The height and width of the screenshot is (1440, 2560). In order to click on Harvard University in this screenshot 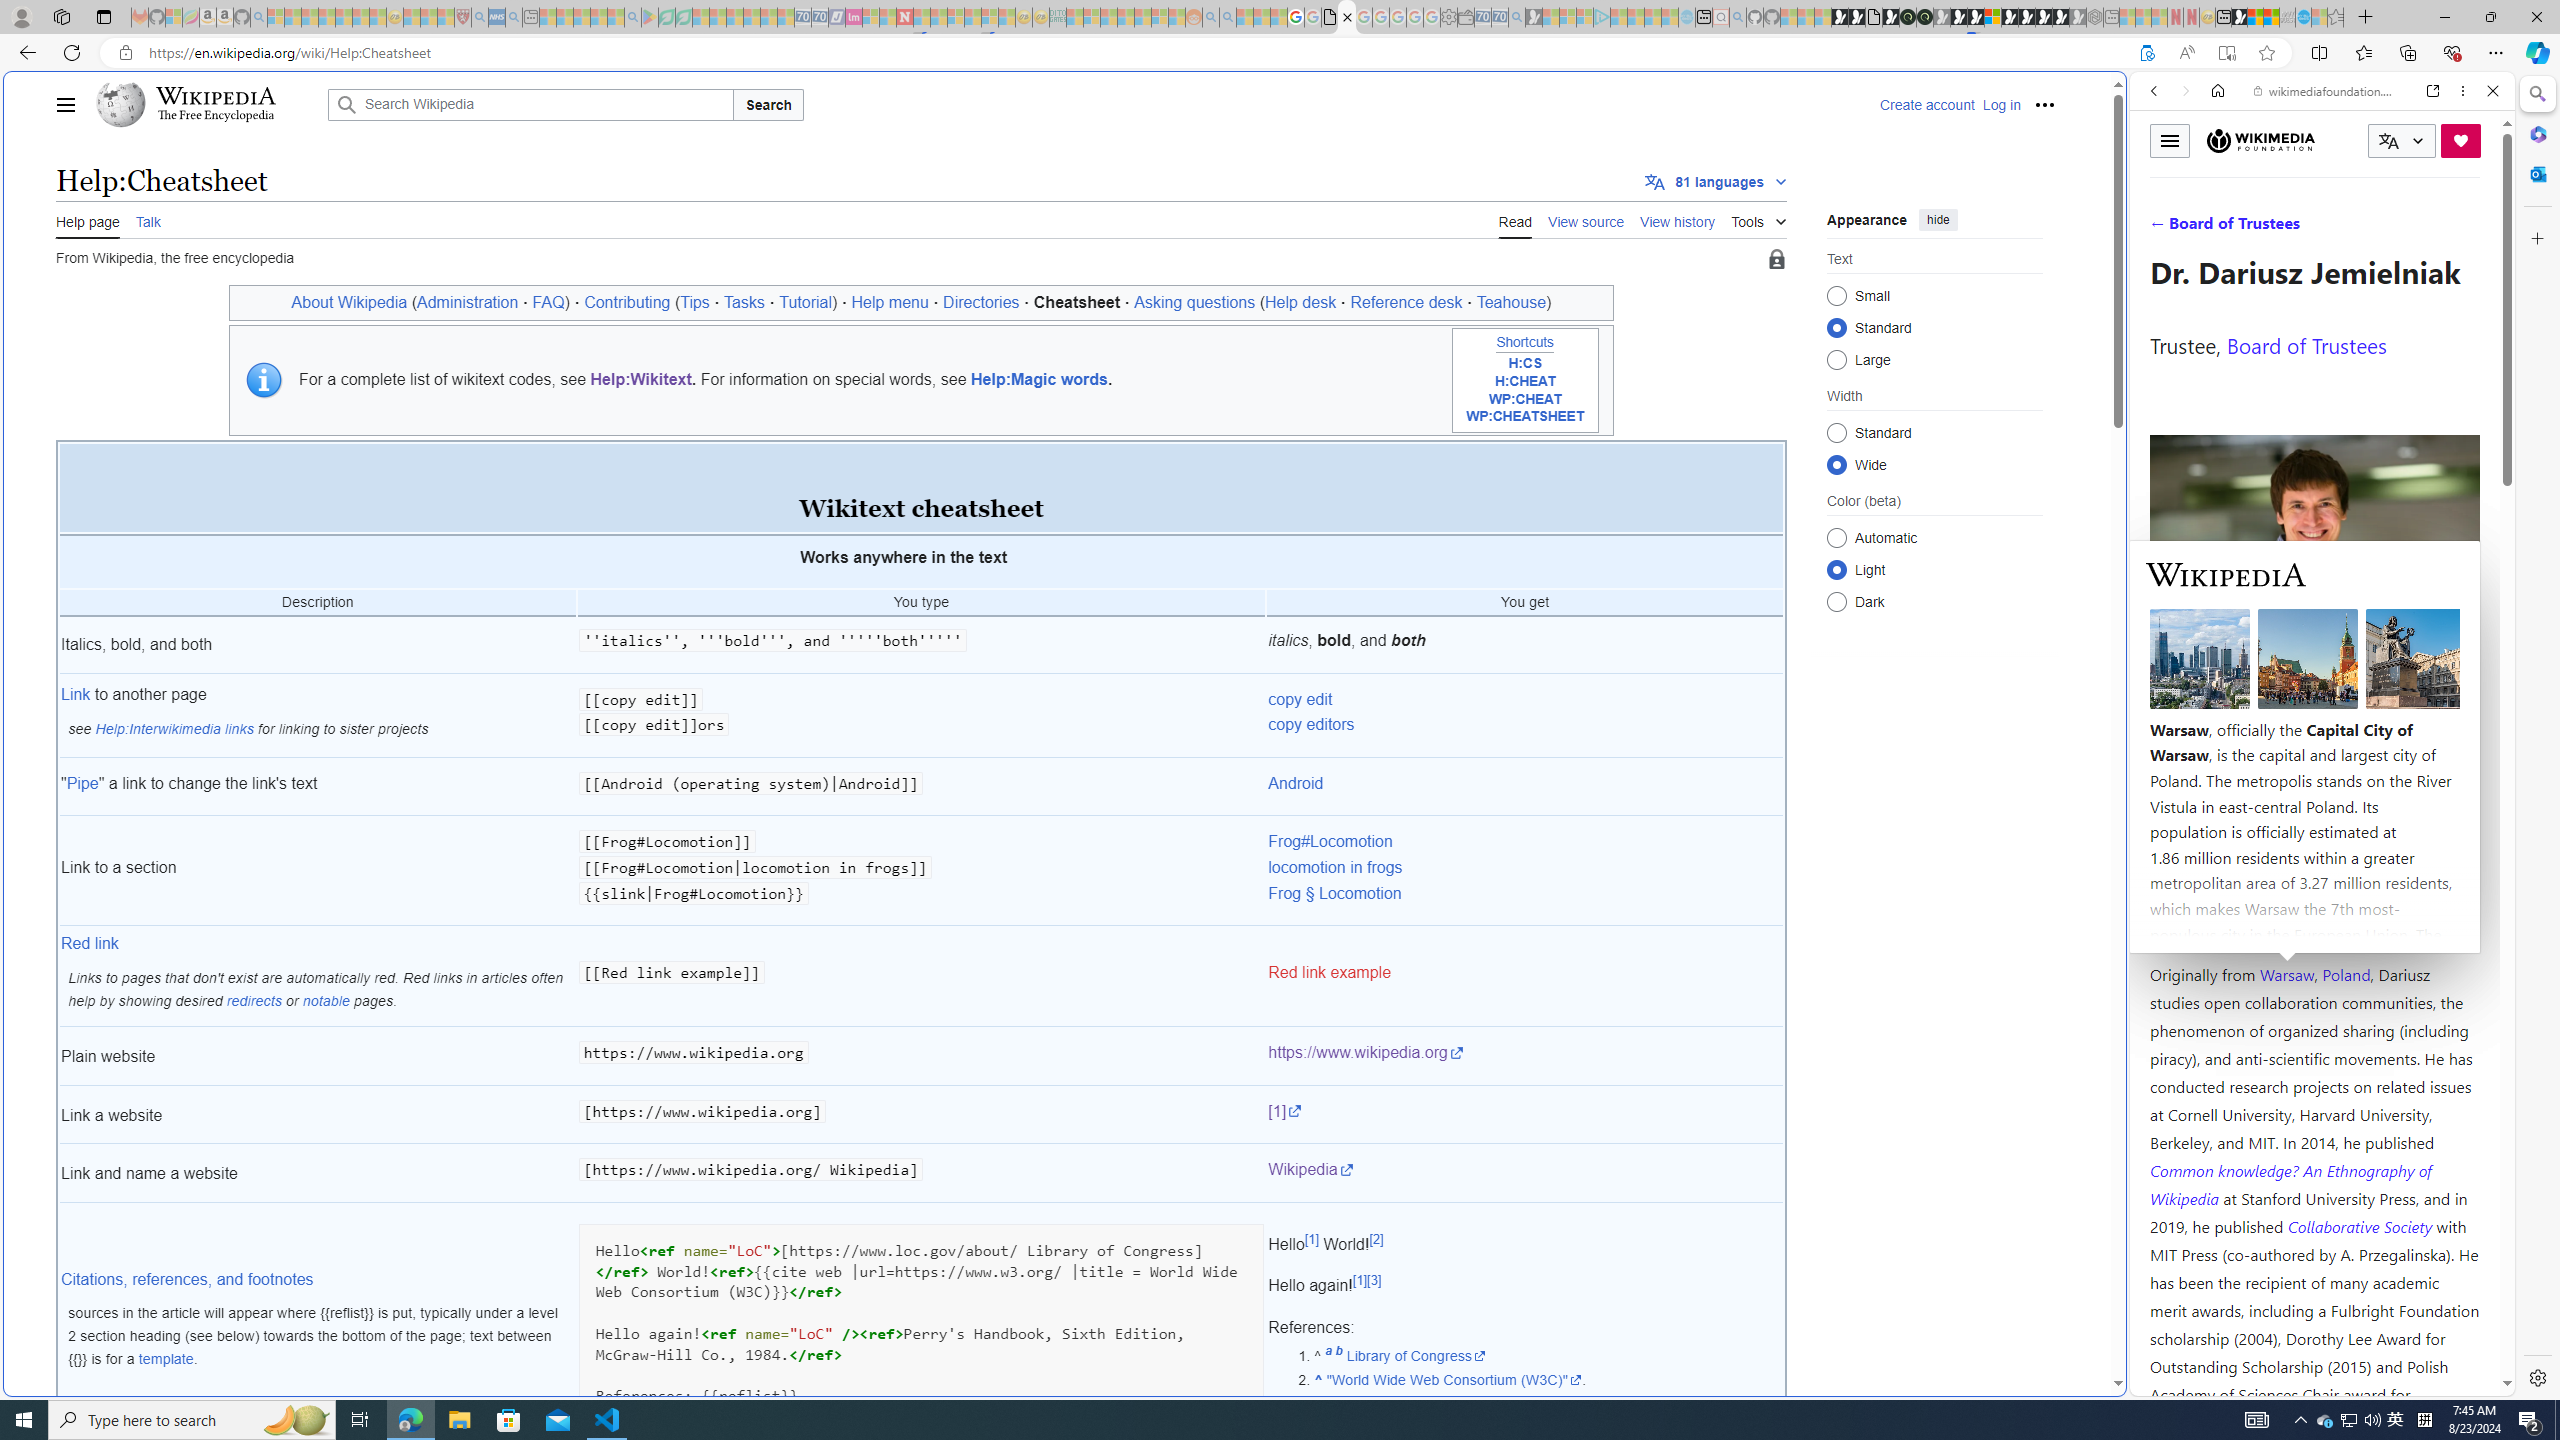, I will do `click(2214, 926)`.